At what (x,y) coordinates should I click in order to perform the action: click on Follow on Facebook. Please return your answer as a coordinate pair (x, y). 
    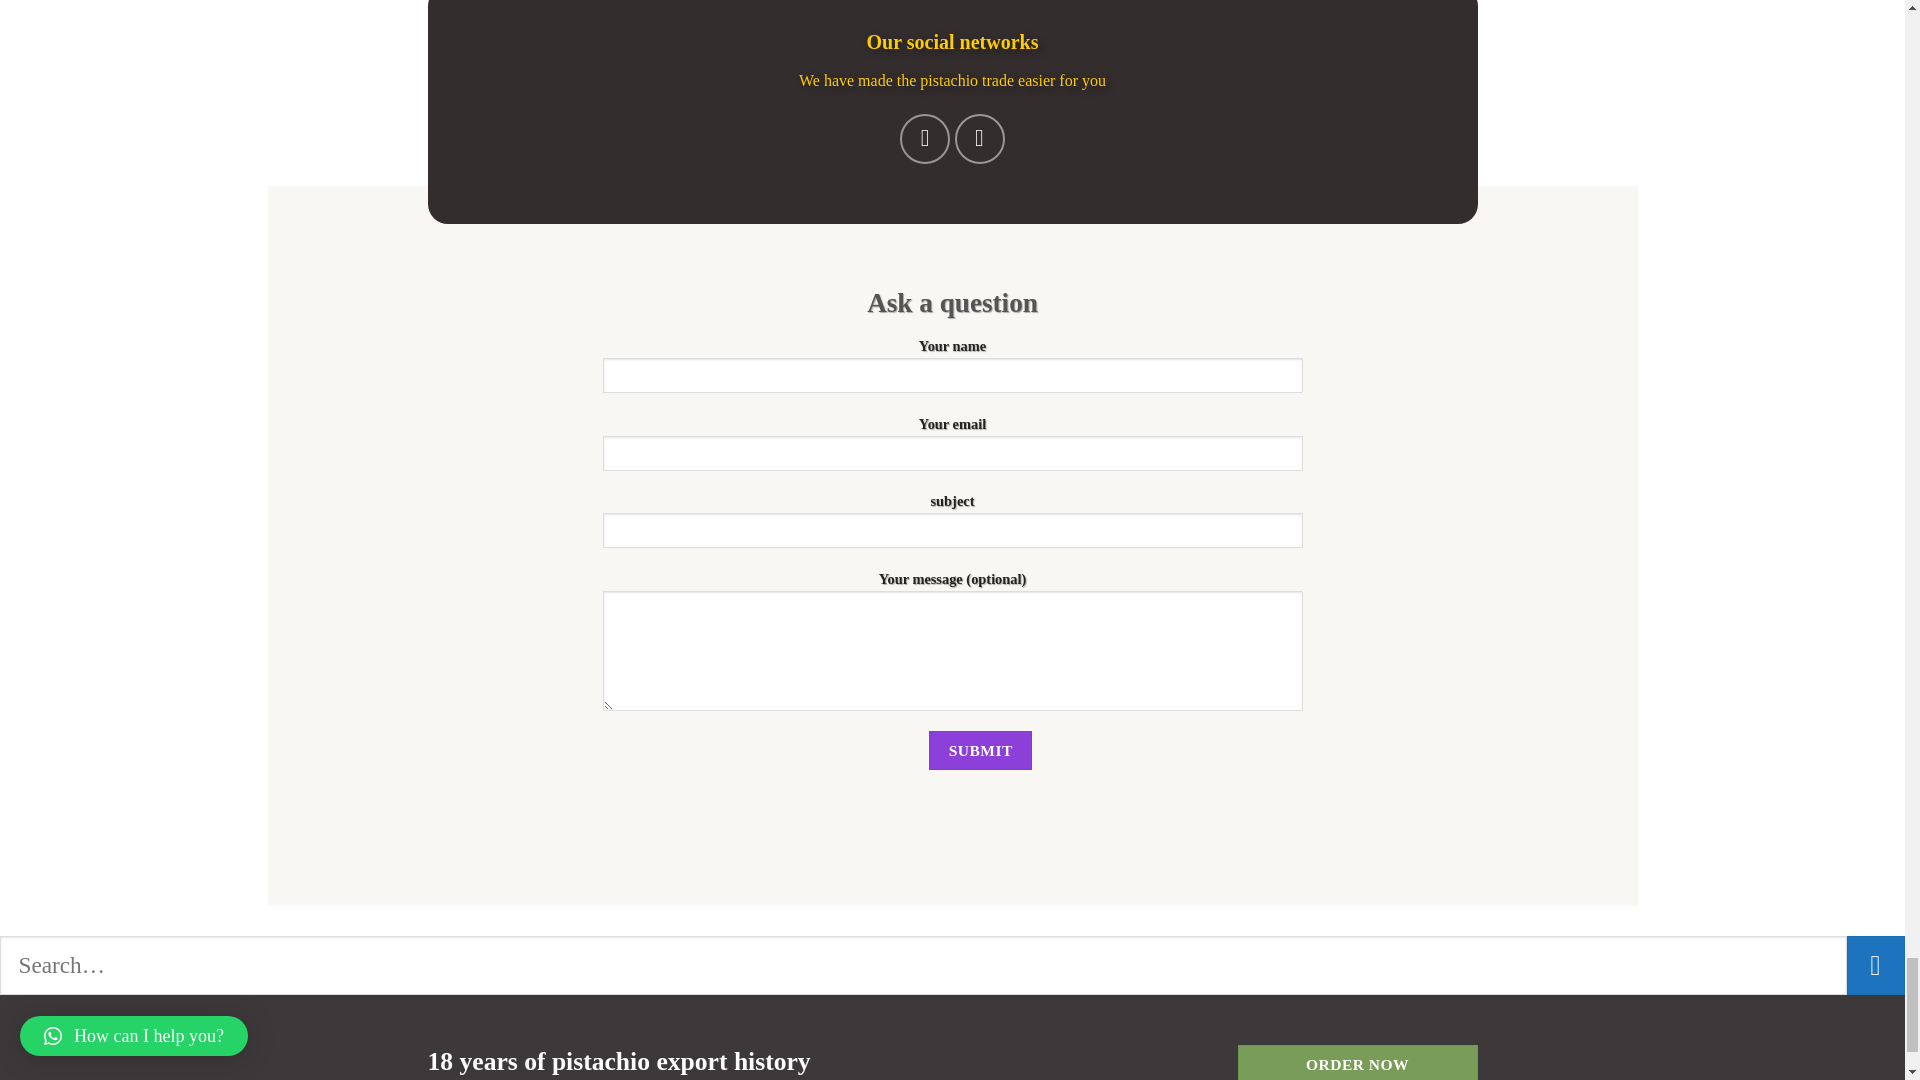
    Looking at the image, I should click on (925, 139).